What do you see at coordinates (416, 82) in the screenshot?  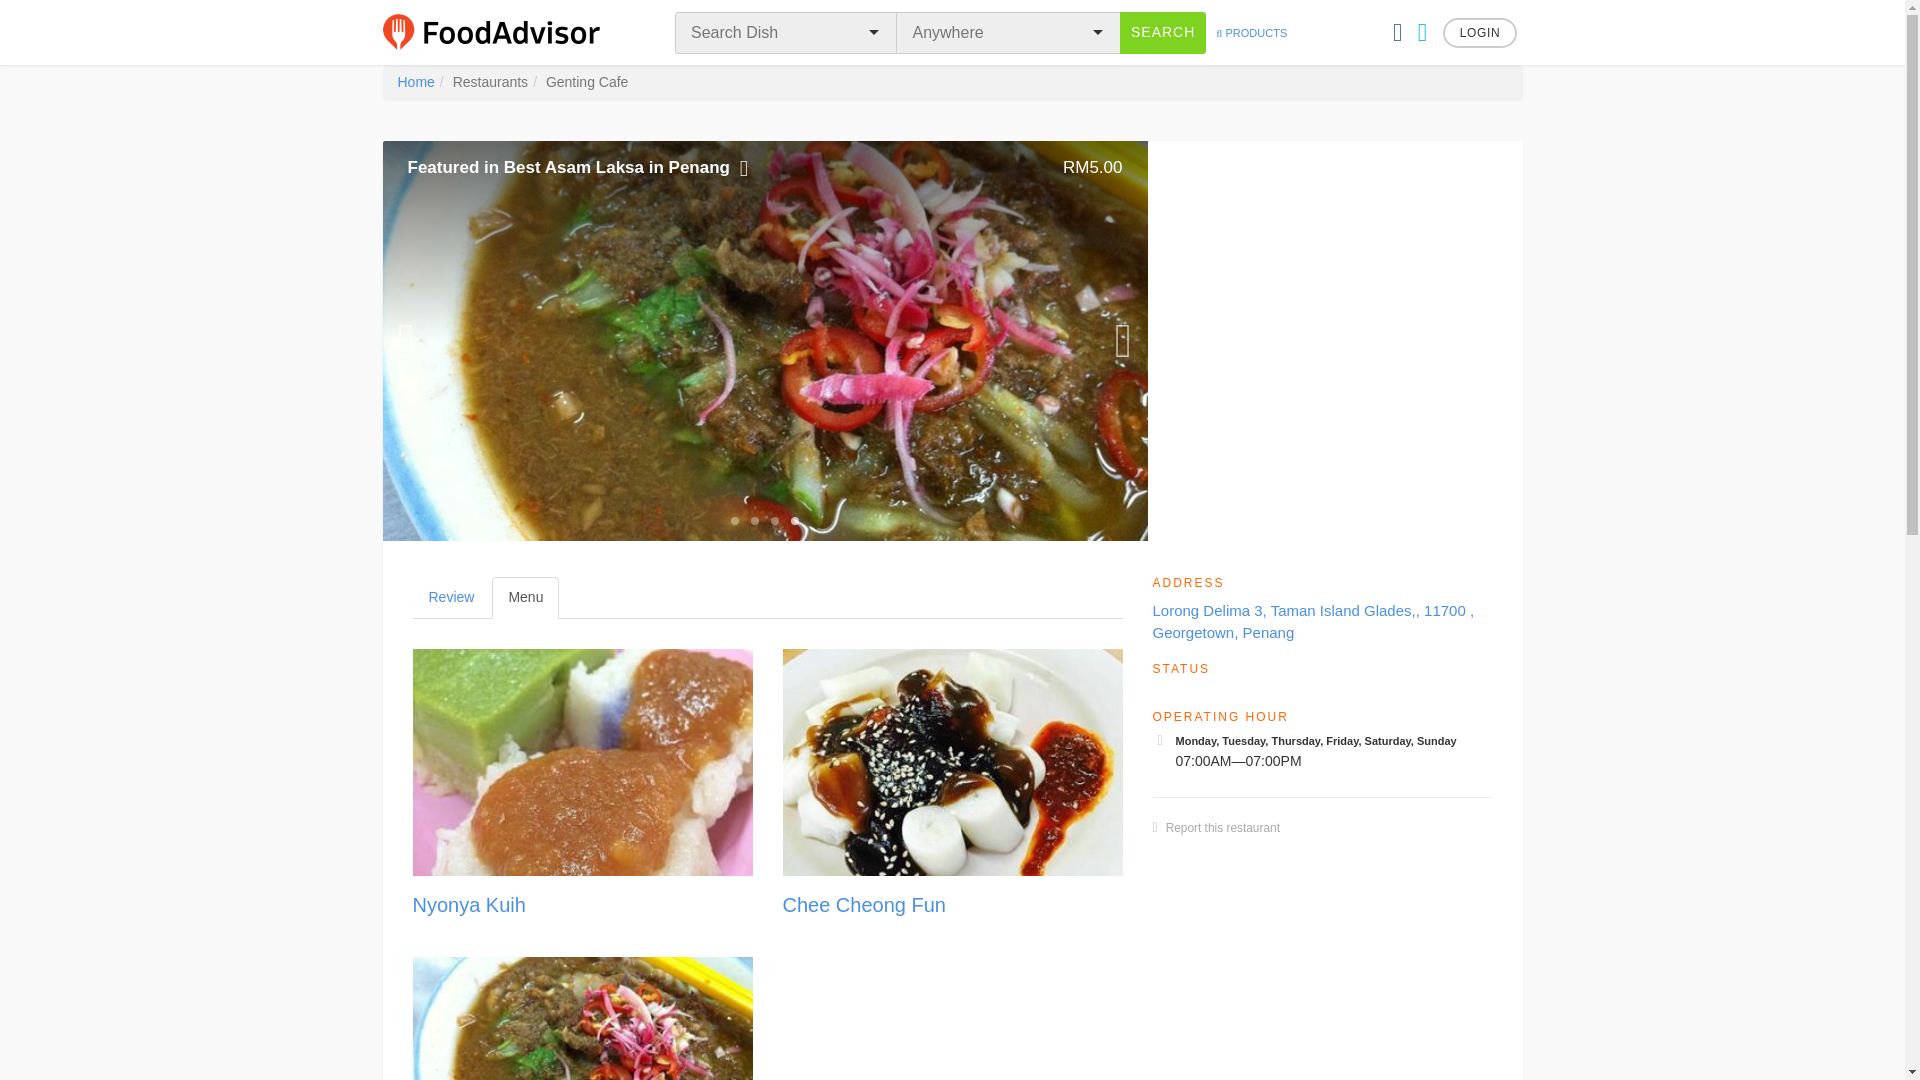 I see `Home` at bounding box center [416, 82].